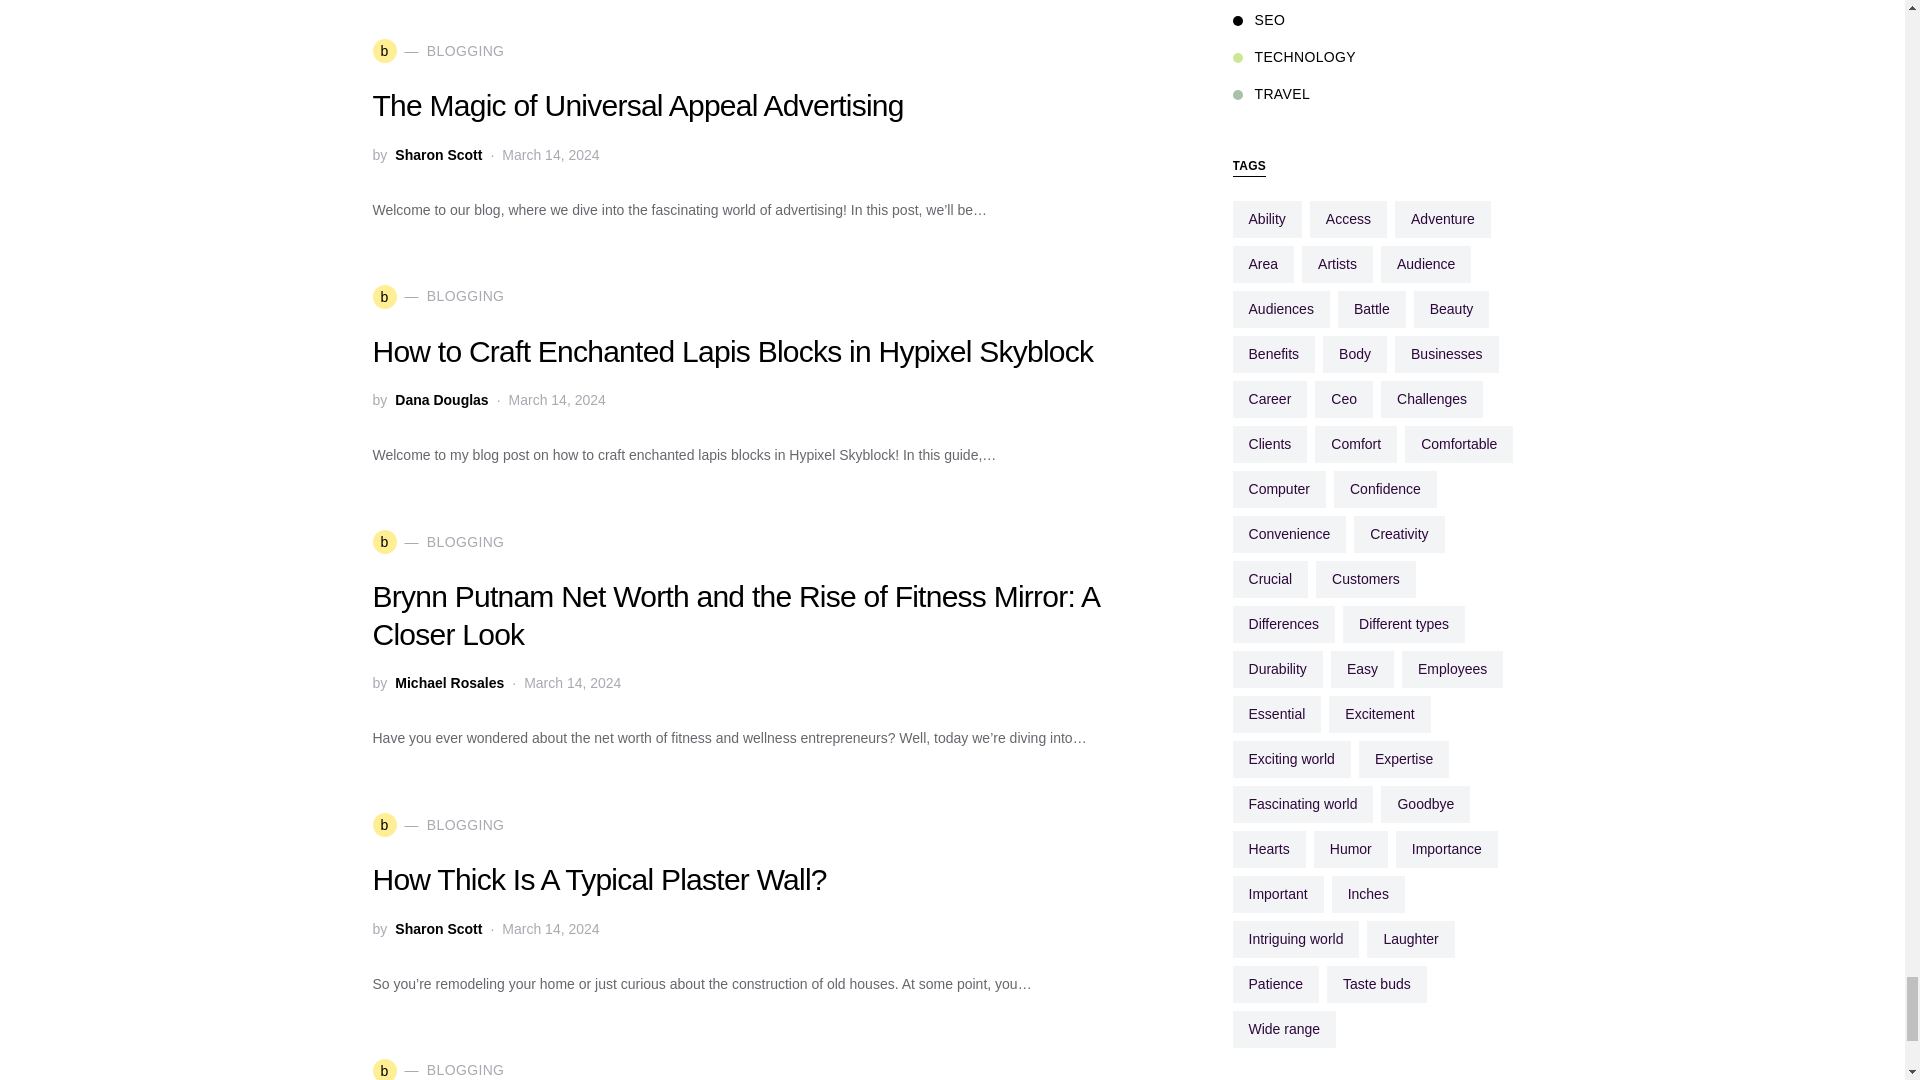  I want to click on View all posts by Dana Douglas, so click(441, 399).